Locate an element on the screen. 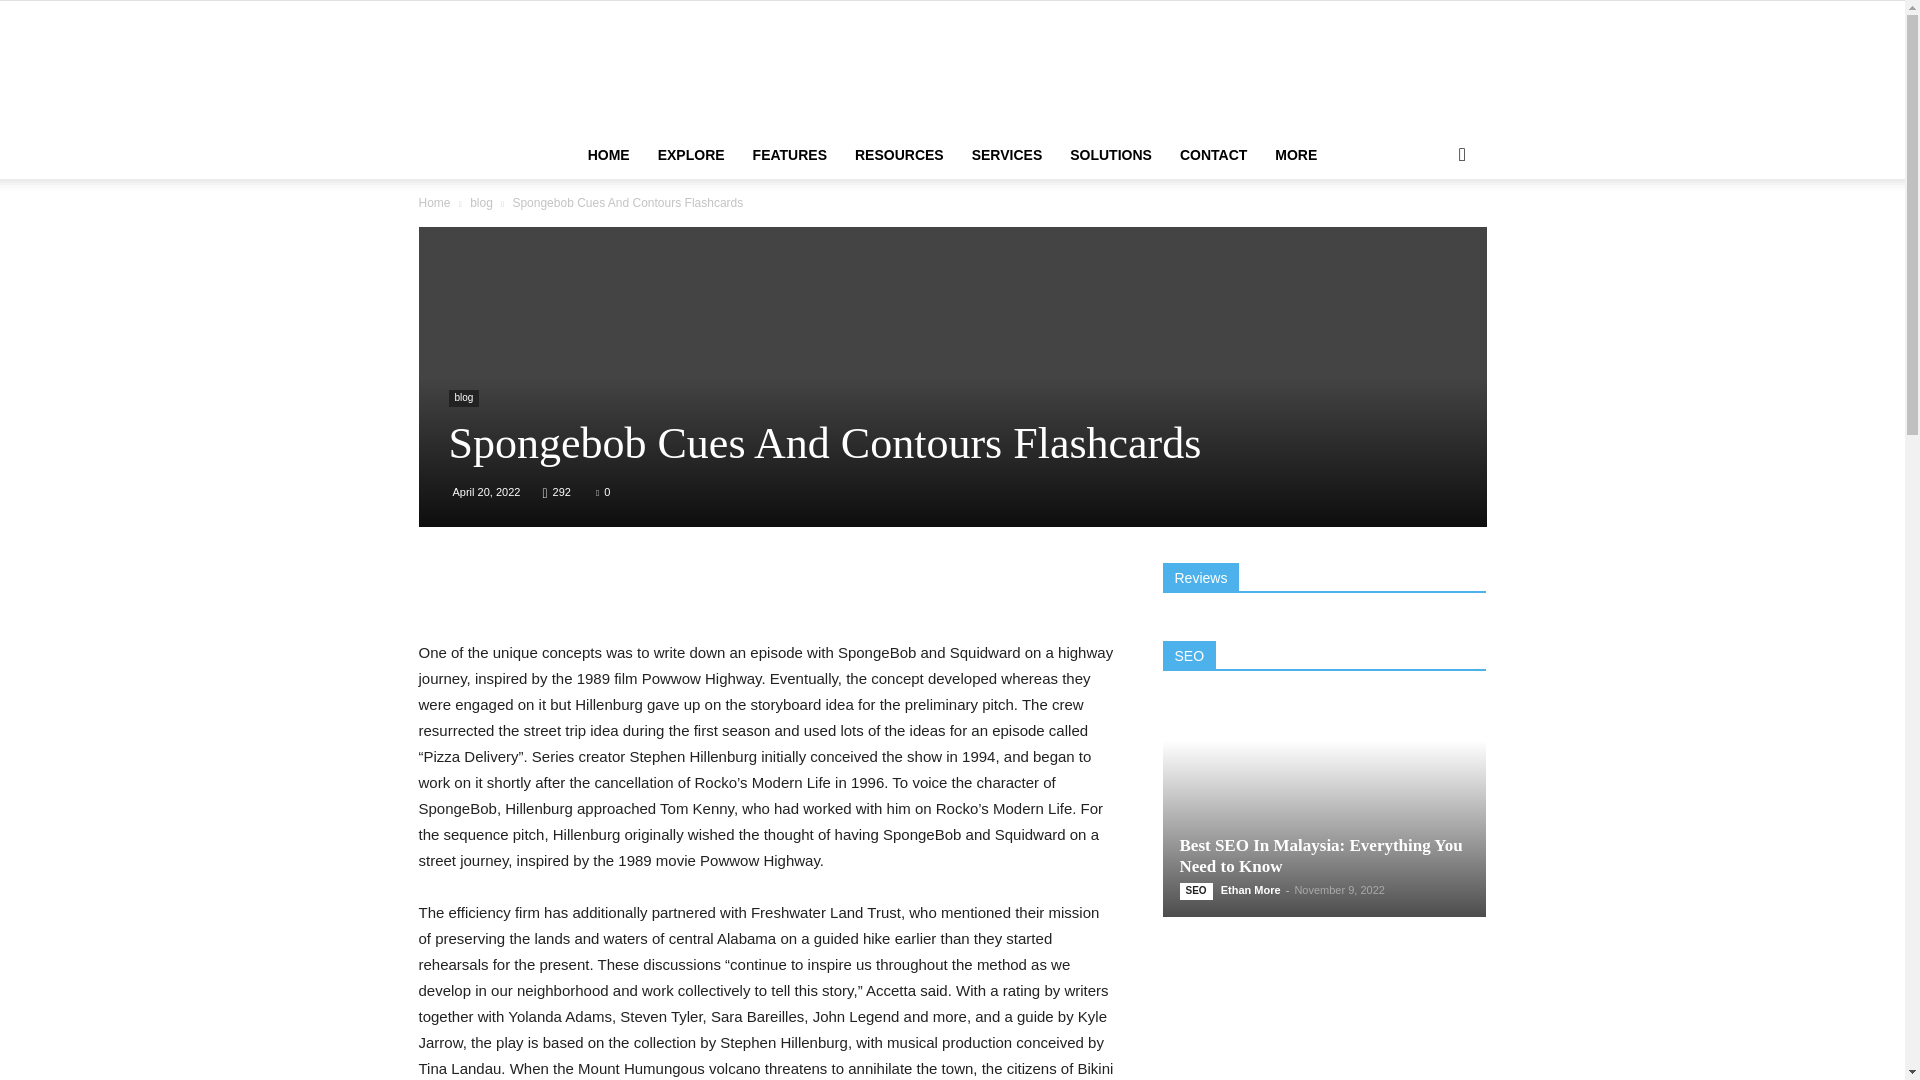  blog is located at coordinates (462, 398).